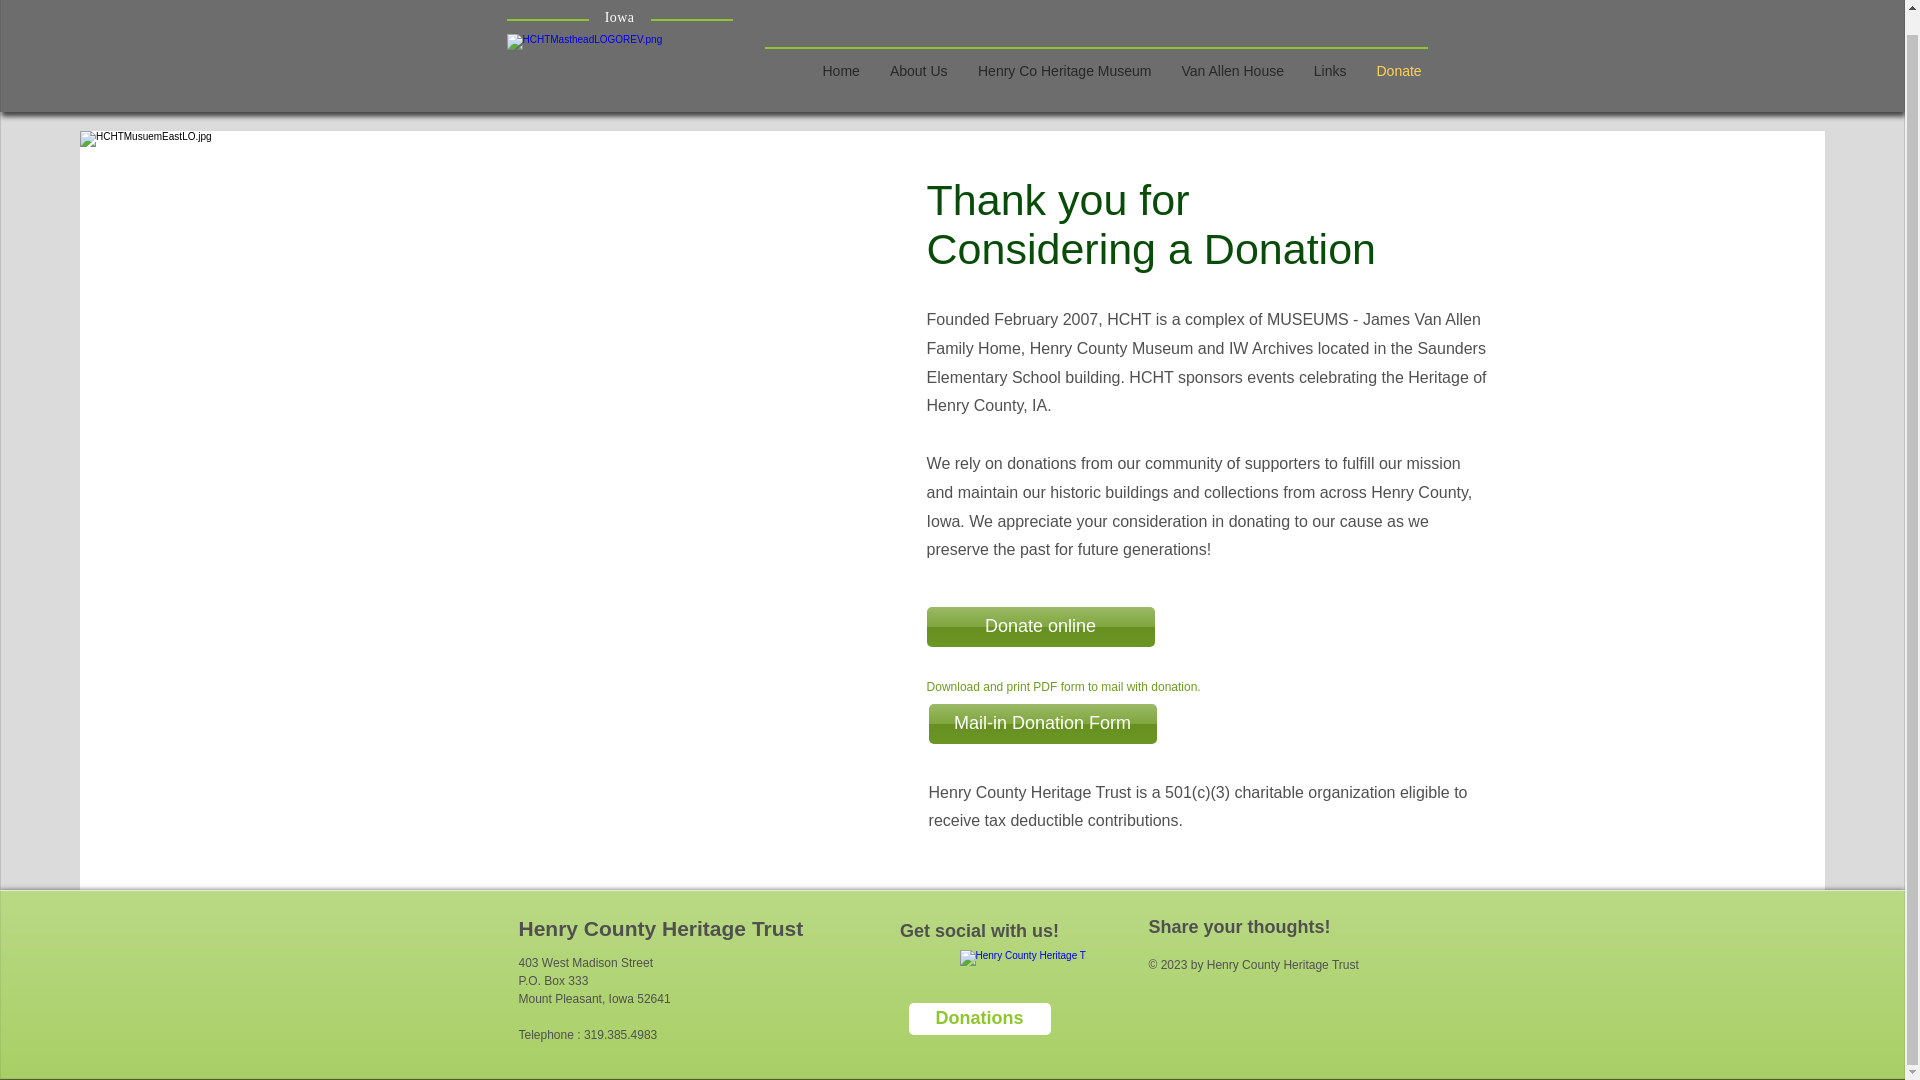  Describe the element at coordinates (1063, 50) in the screenshot. I see `Henry Co Heritage Museum` at that location.